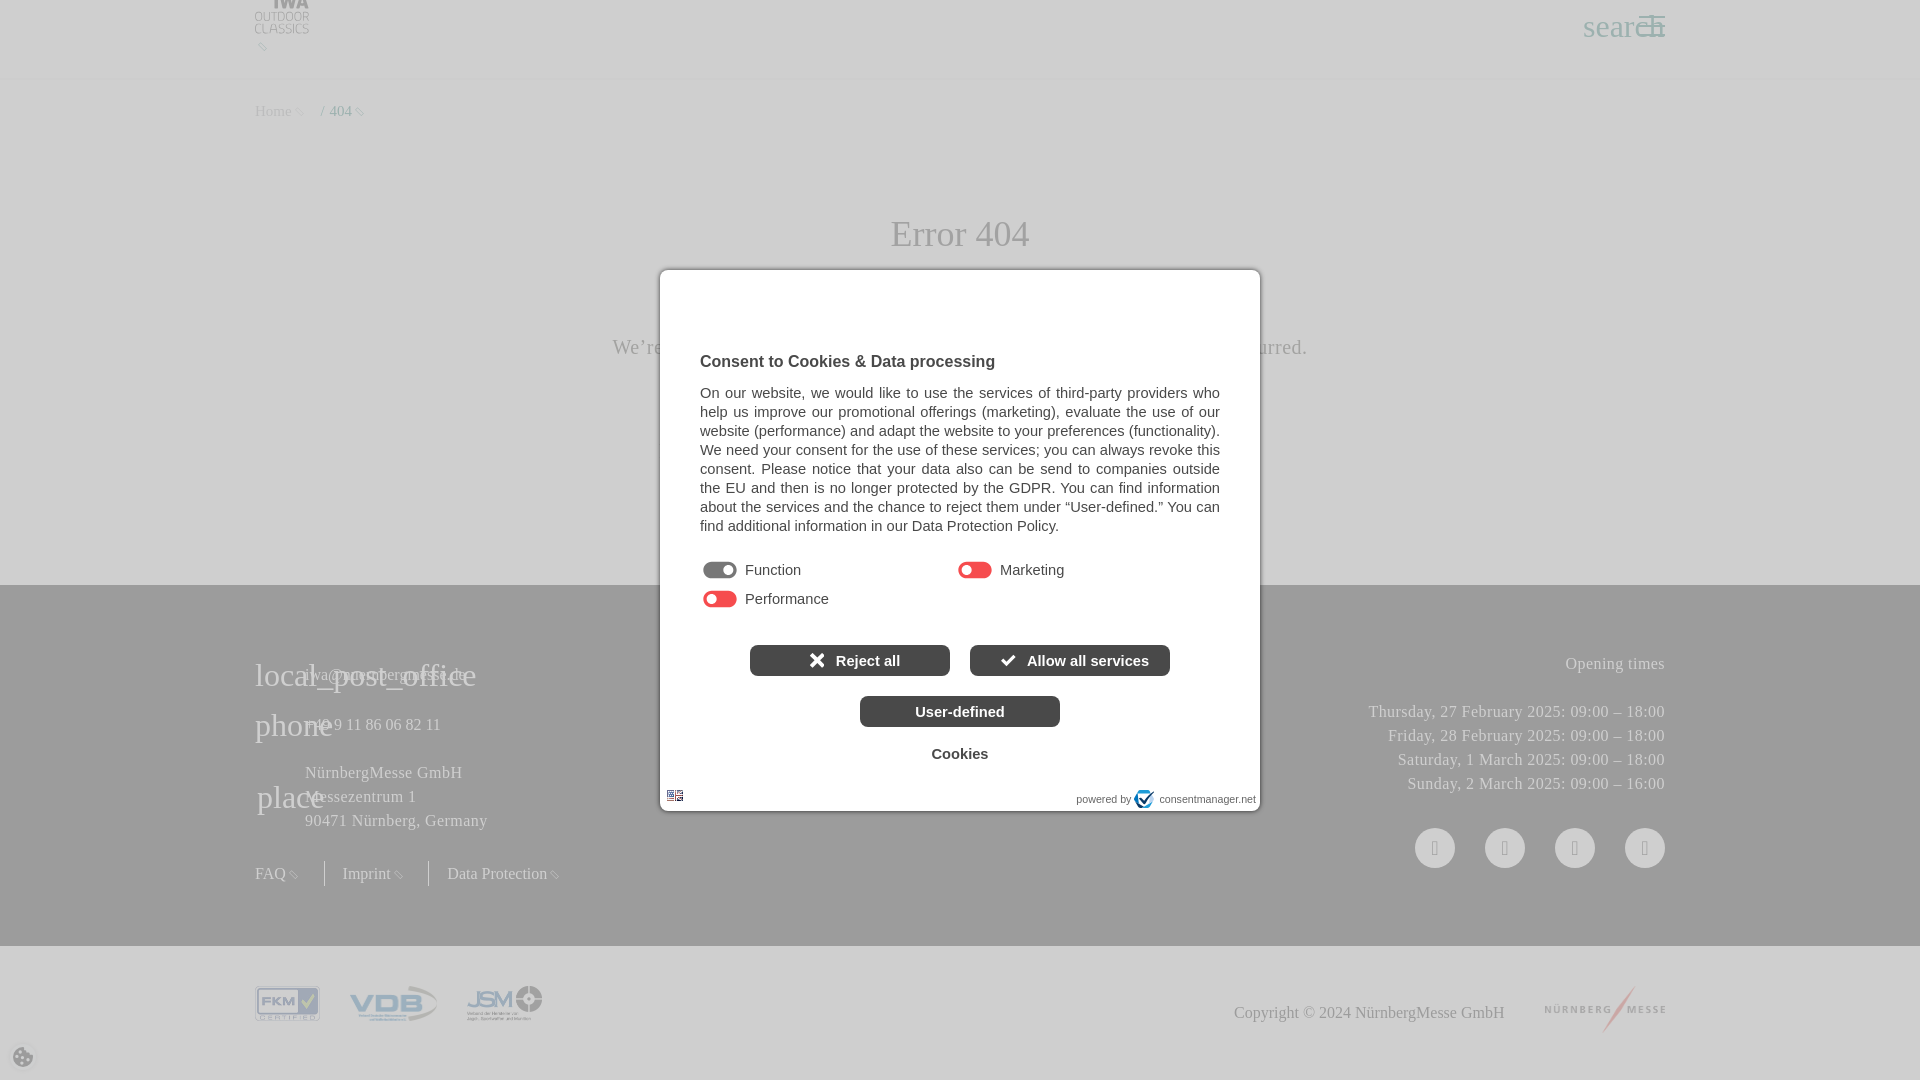 This screenshot has width=1920, height=1080. I want to click on Purpose, so click(960, 512).